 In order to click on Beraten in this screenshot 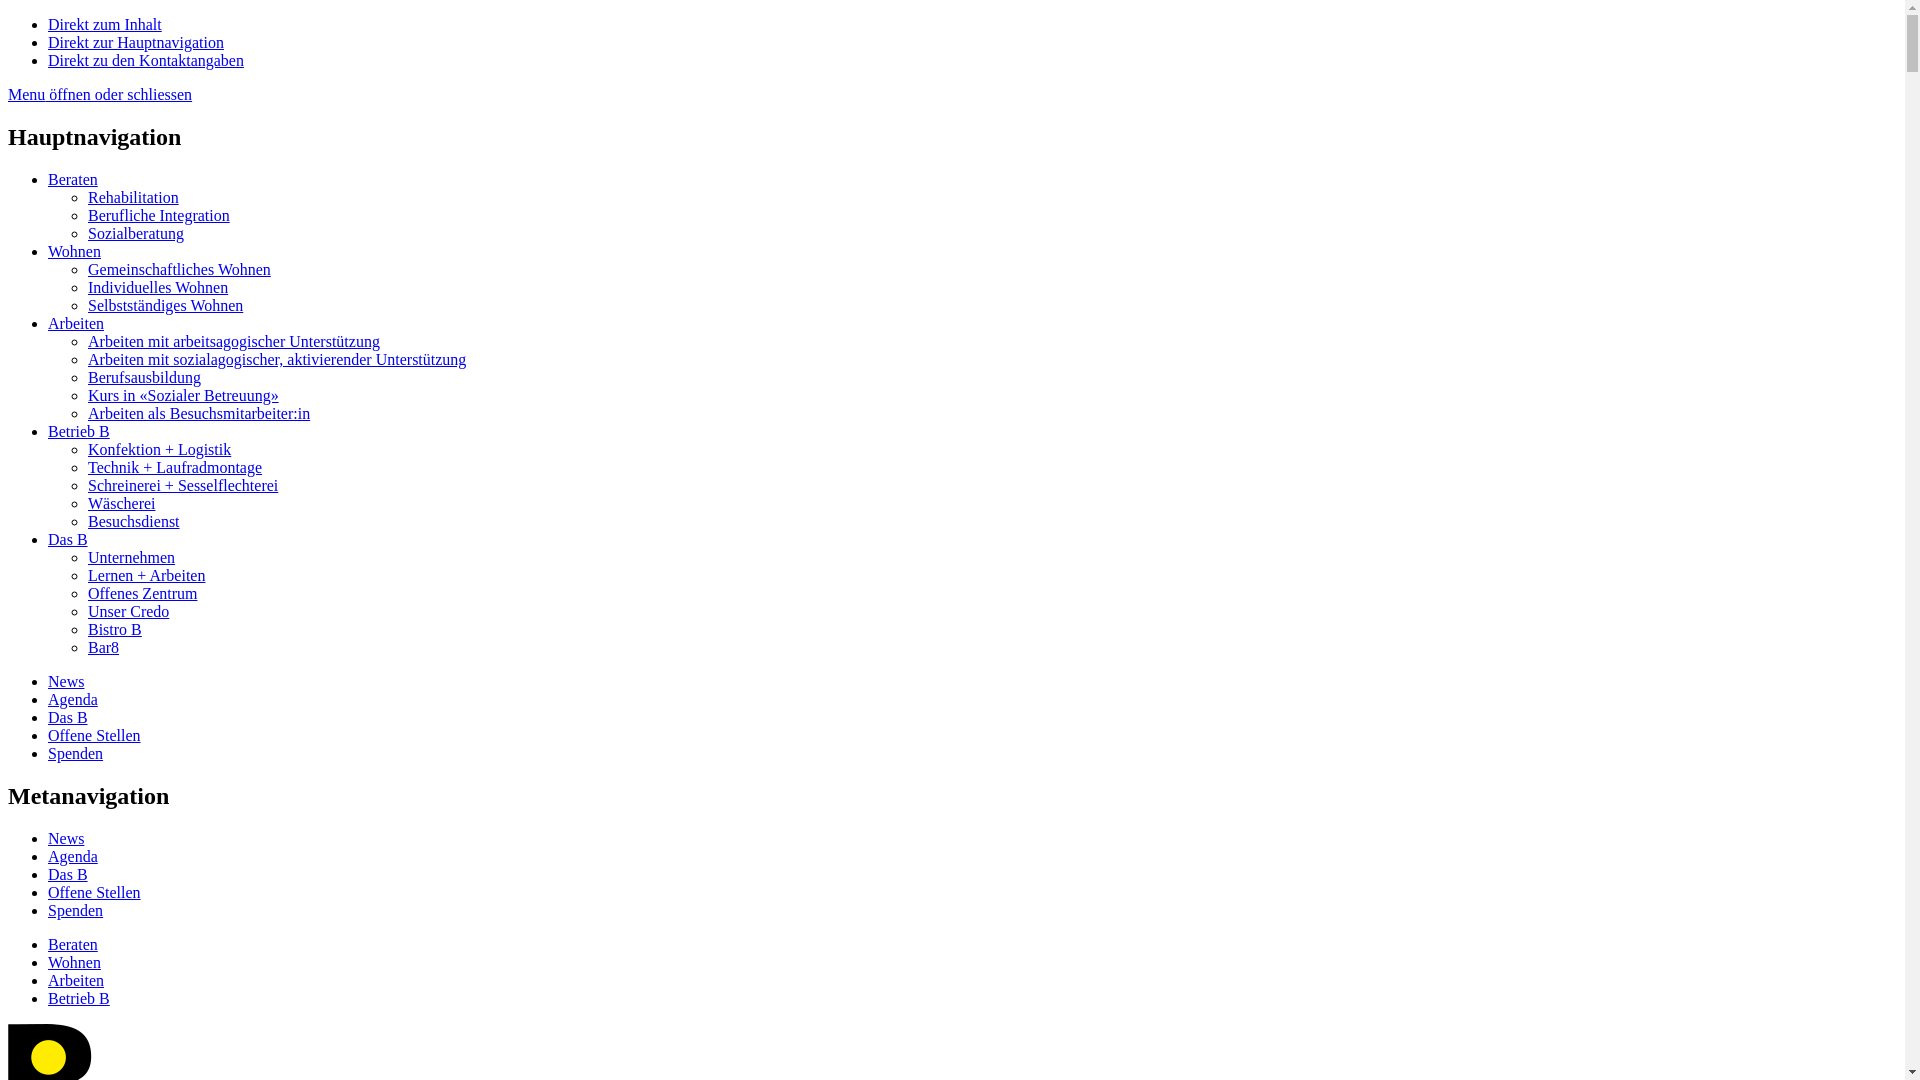, I will do `click(73, 180)`.